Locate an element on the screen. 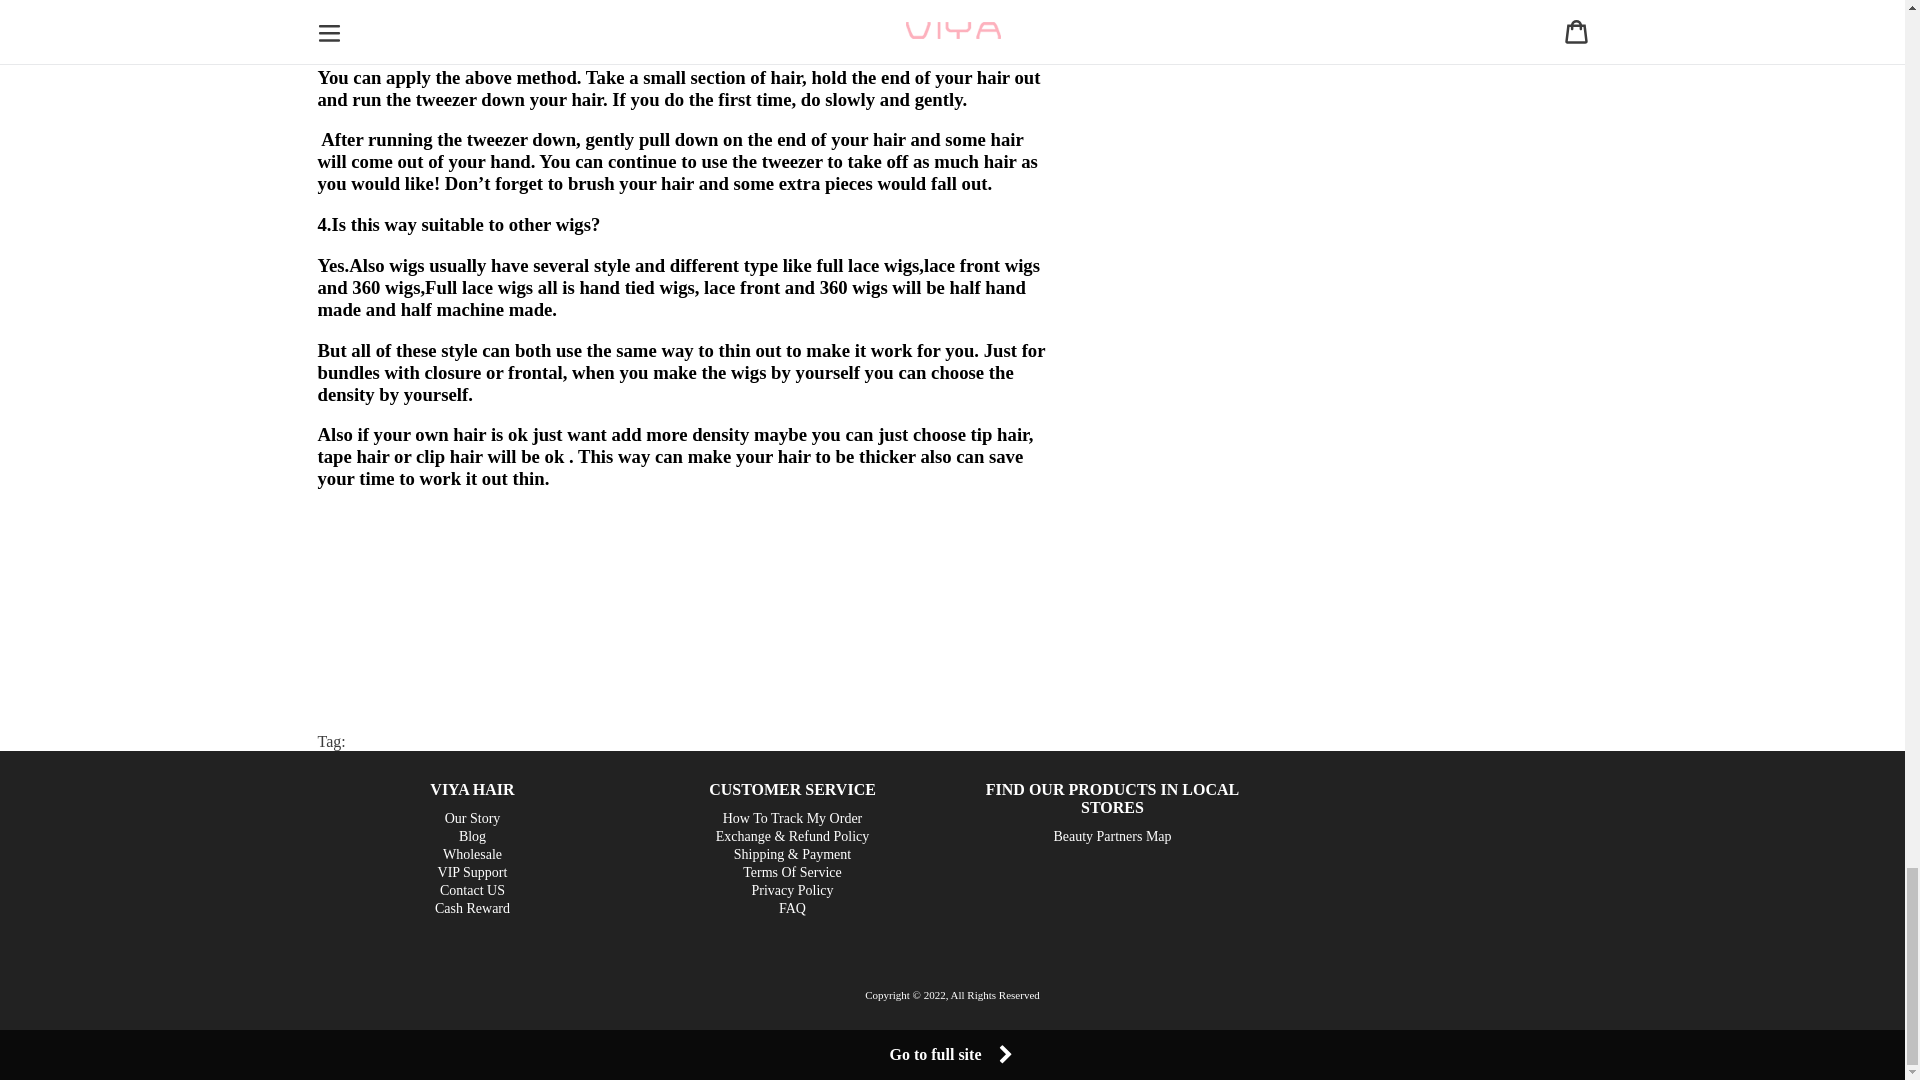  VIP support is located at coordinates (472, 872).